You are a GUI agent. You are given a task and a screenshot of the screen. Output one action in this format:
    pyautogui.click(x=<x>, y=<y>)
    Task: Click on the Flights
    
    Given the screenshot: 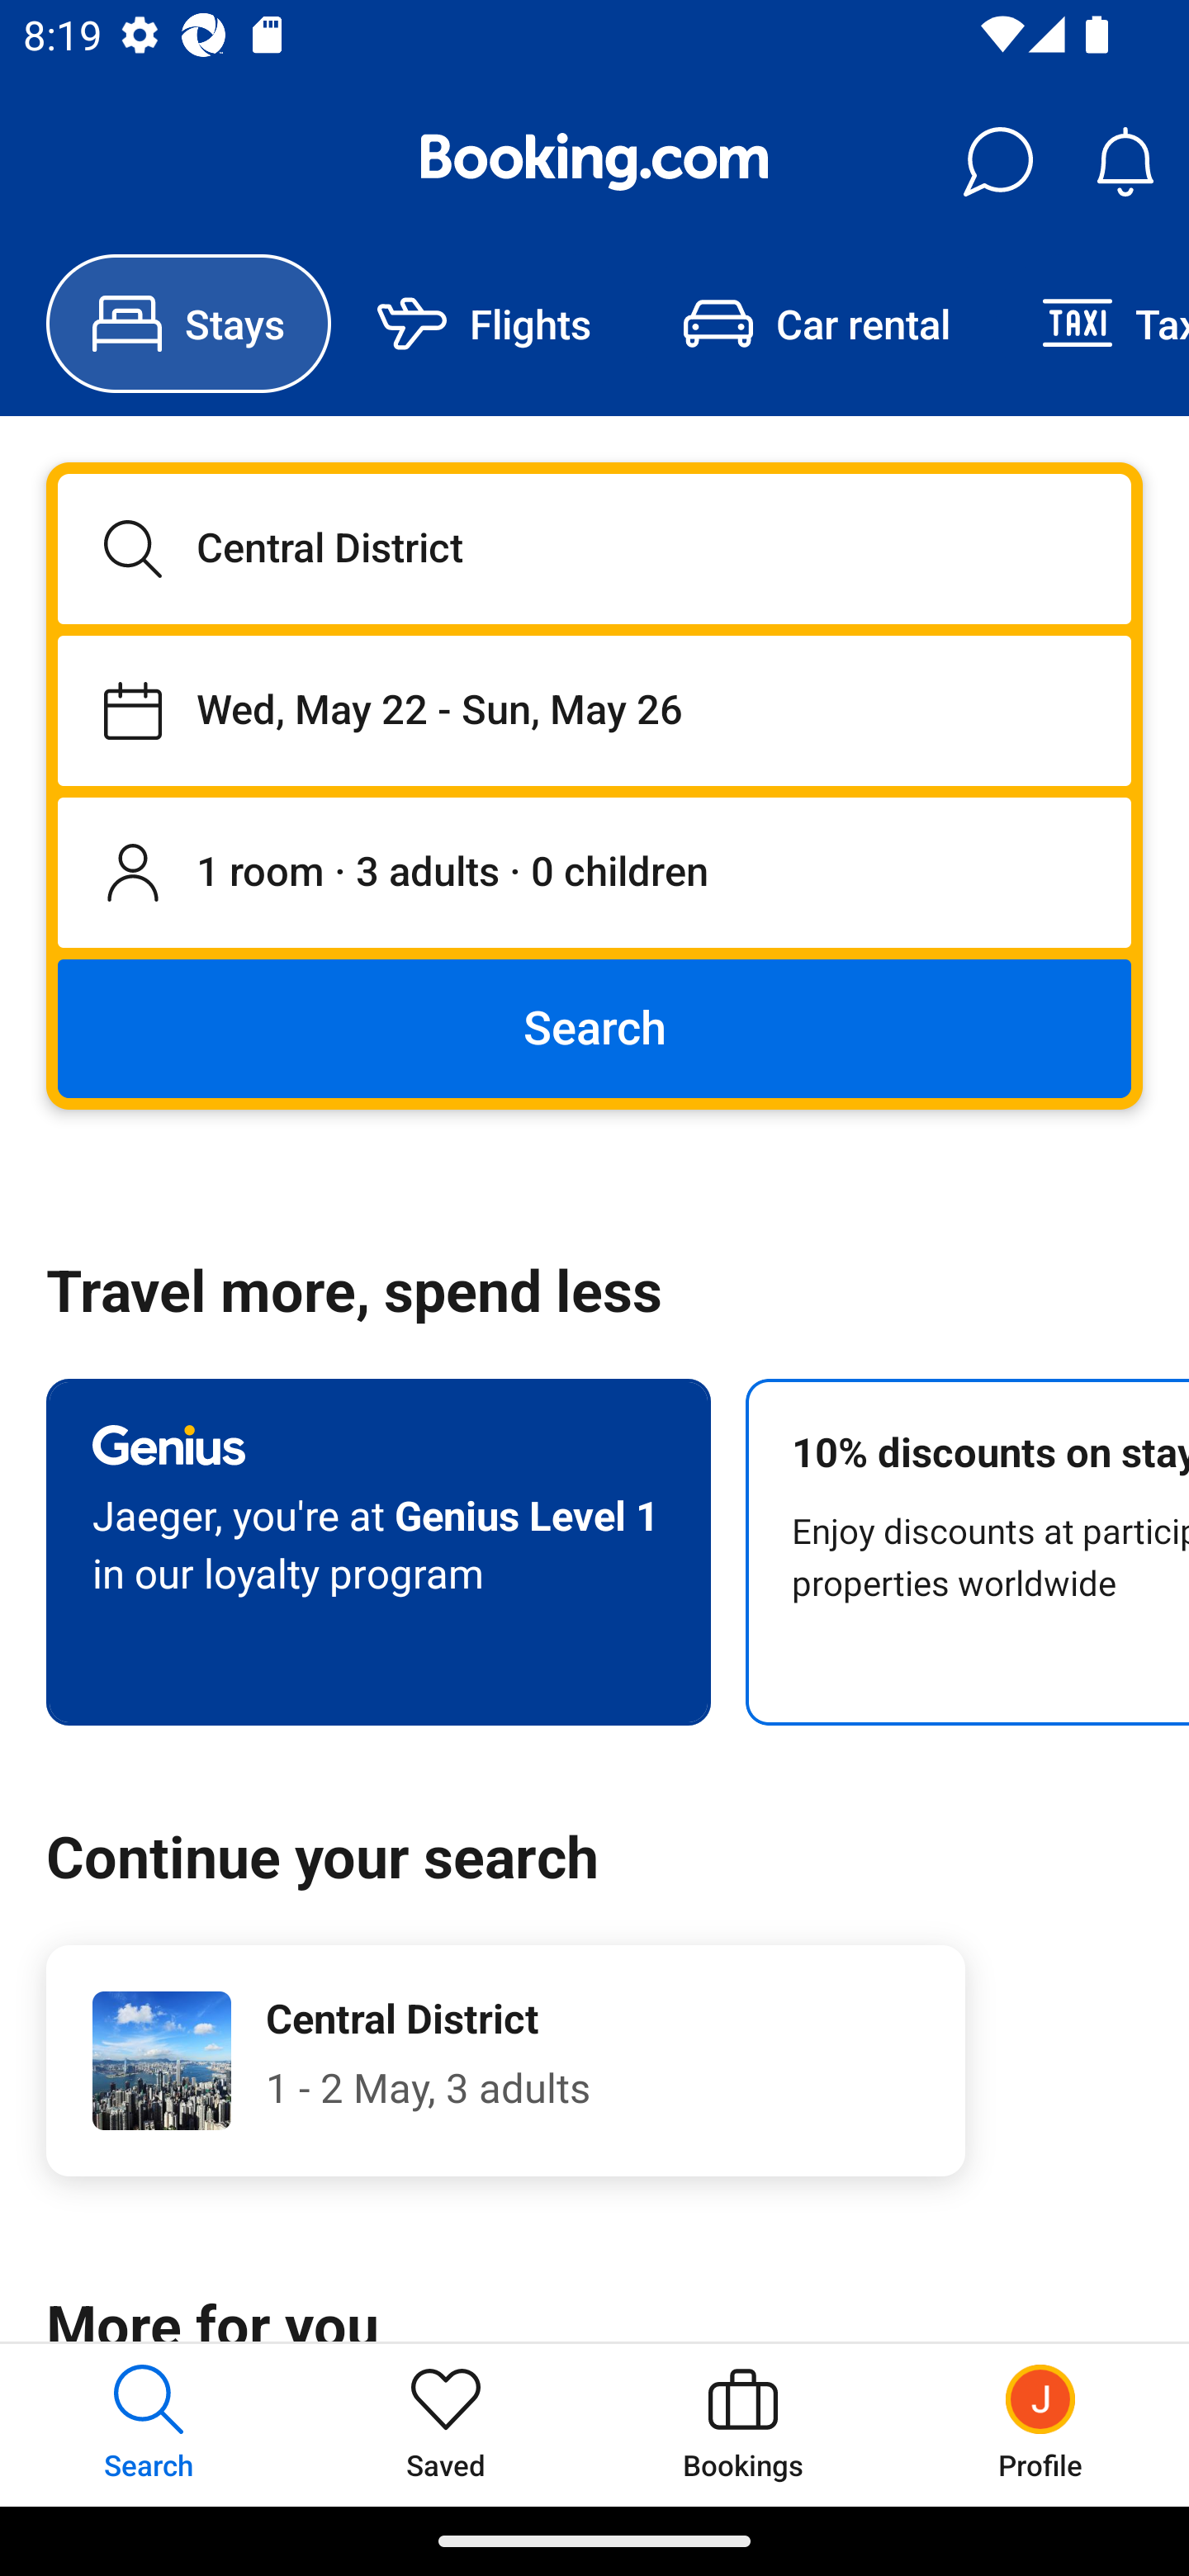 What is the action you would take?
    pyautogui.click(x=484, y=324)
    